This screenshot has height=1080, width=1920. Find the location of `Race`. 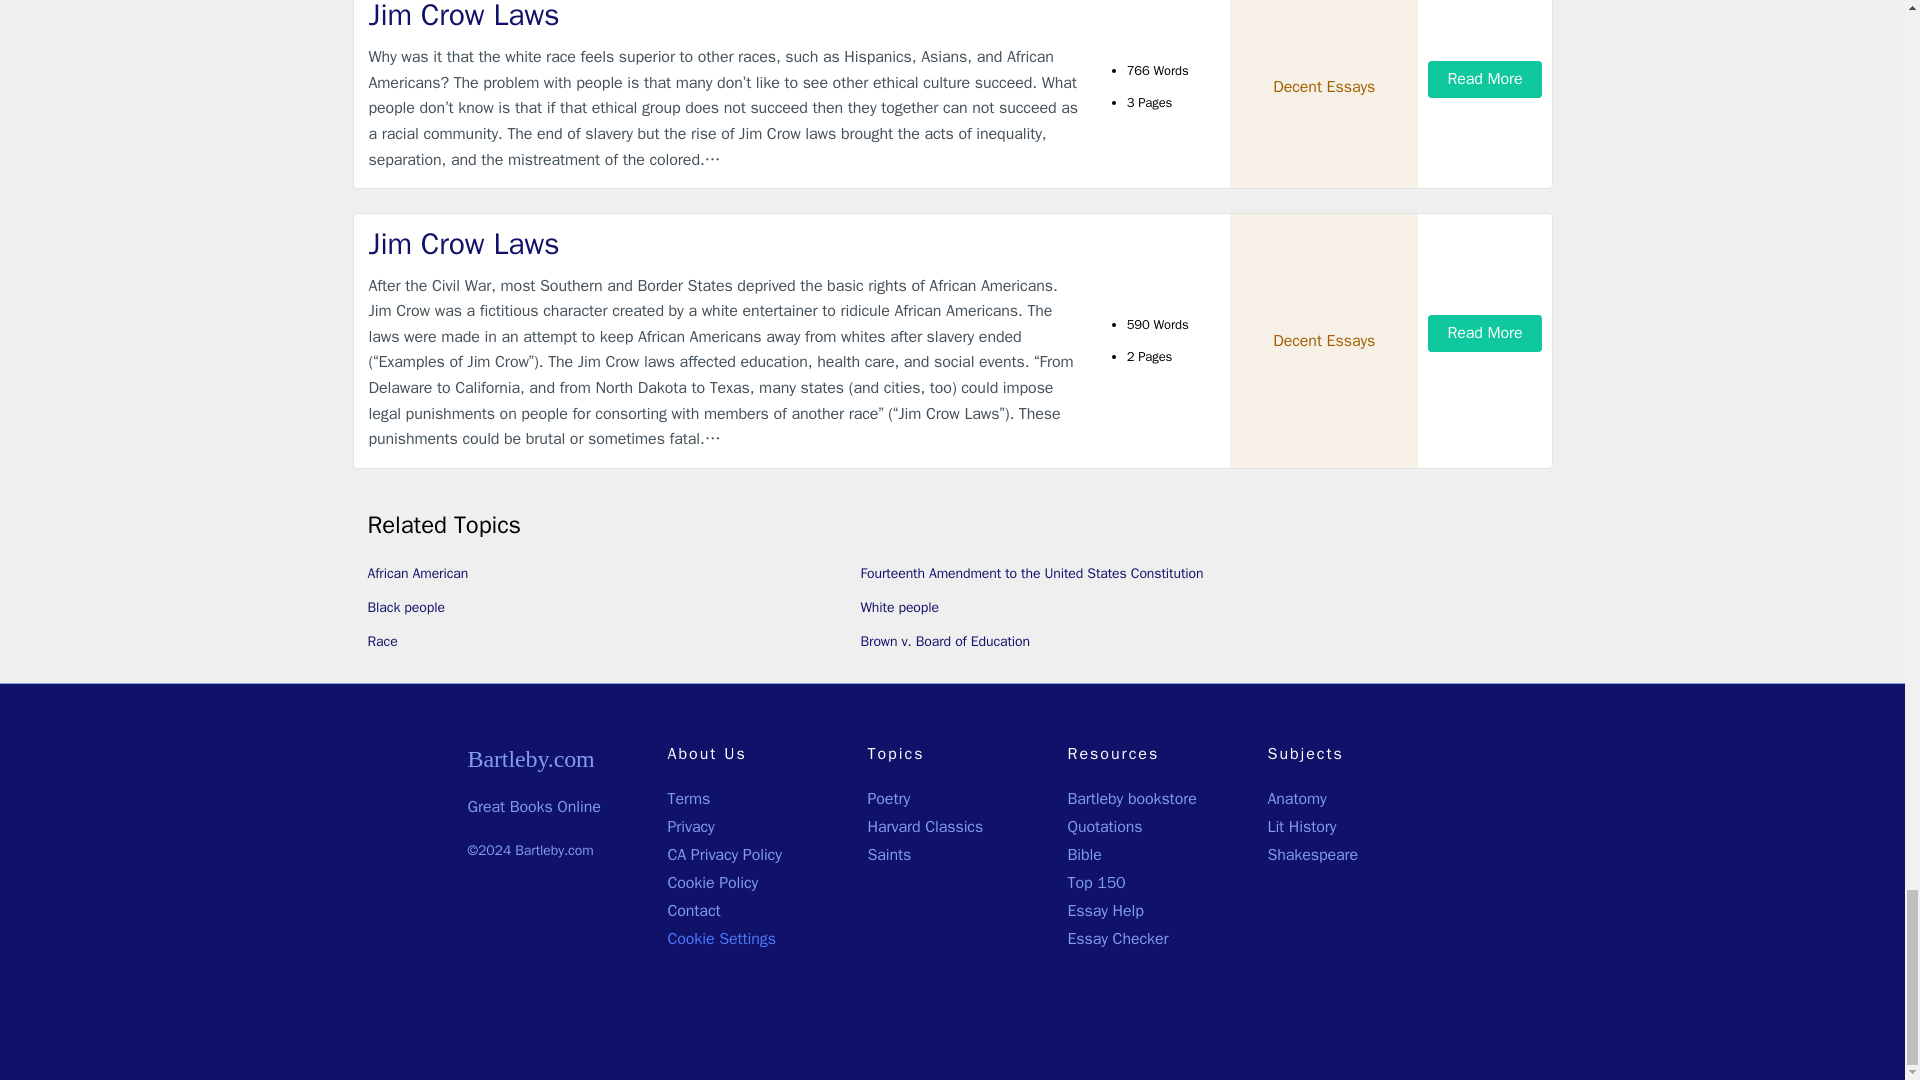

Race is located at coordinates (382, 641).